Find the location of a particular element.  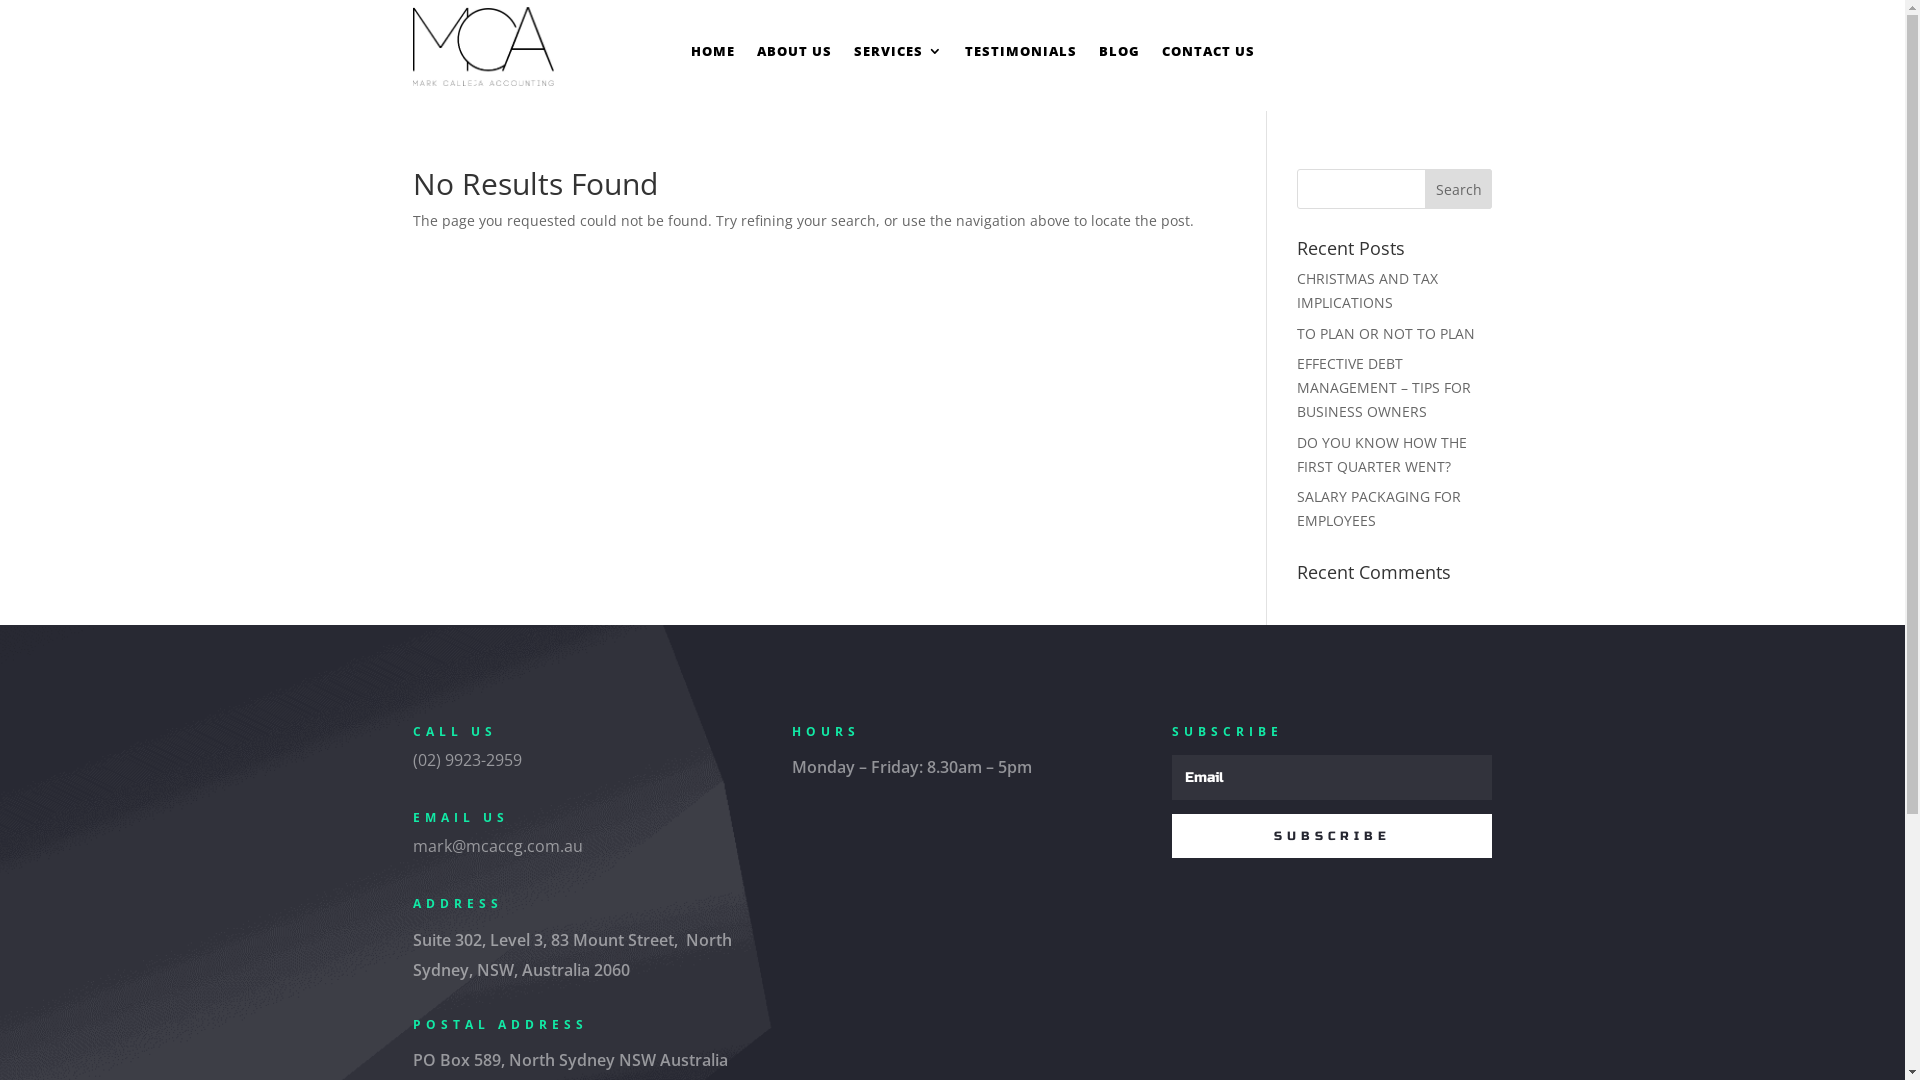

SERVICES is located at coordinates (898, 55).